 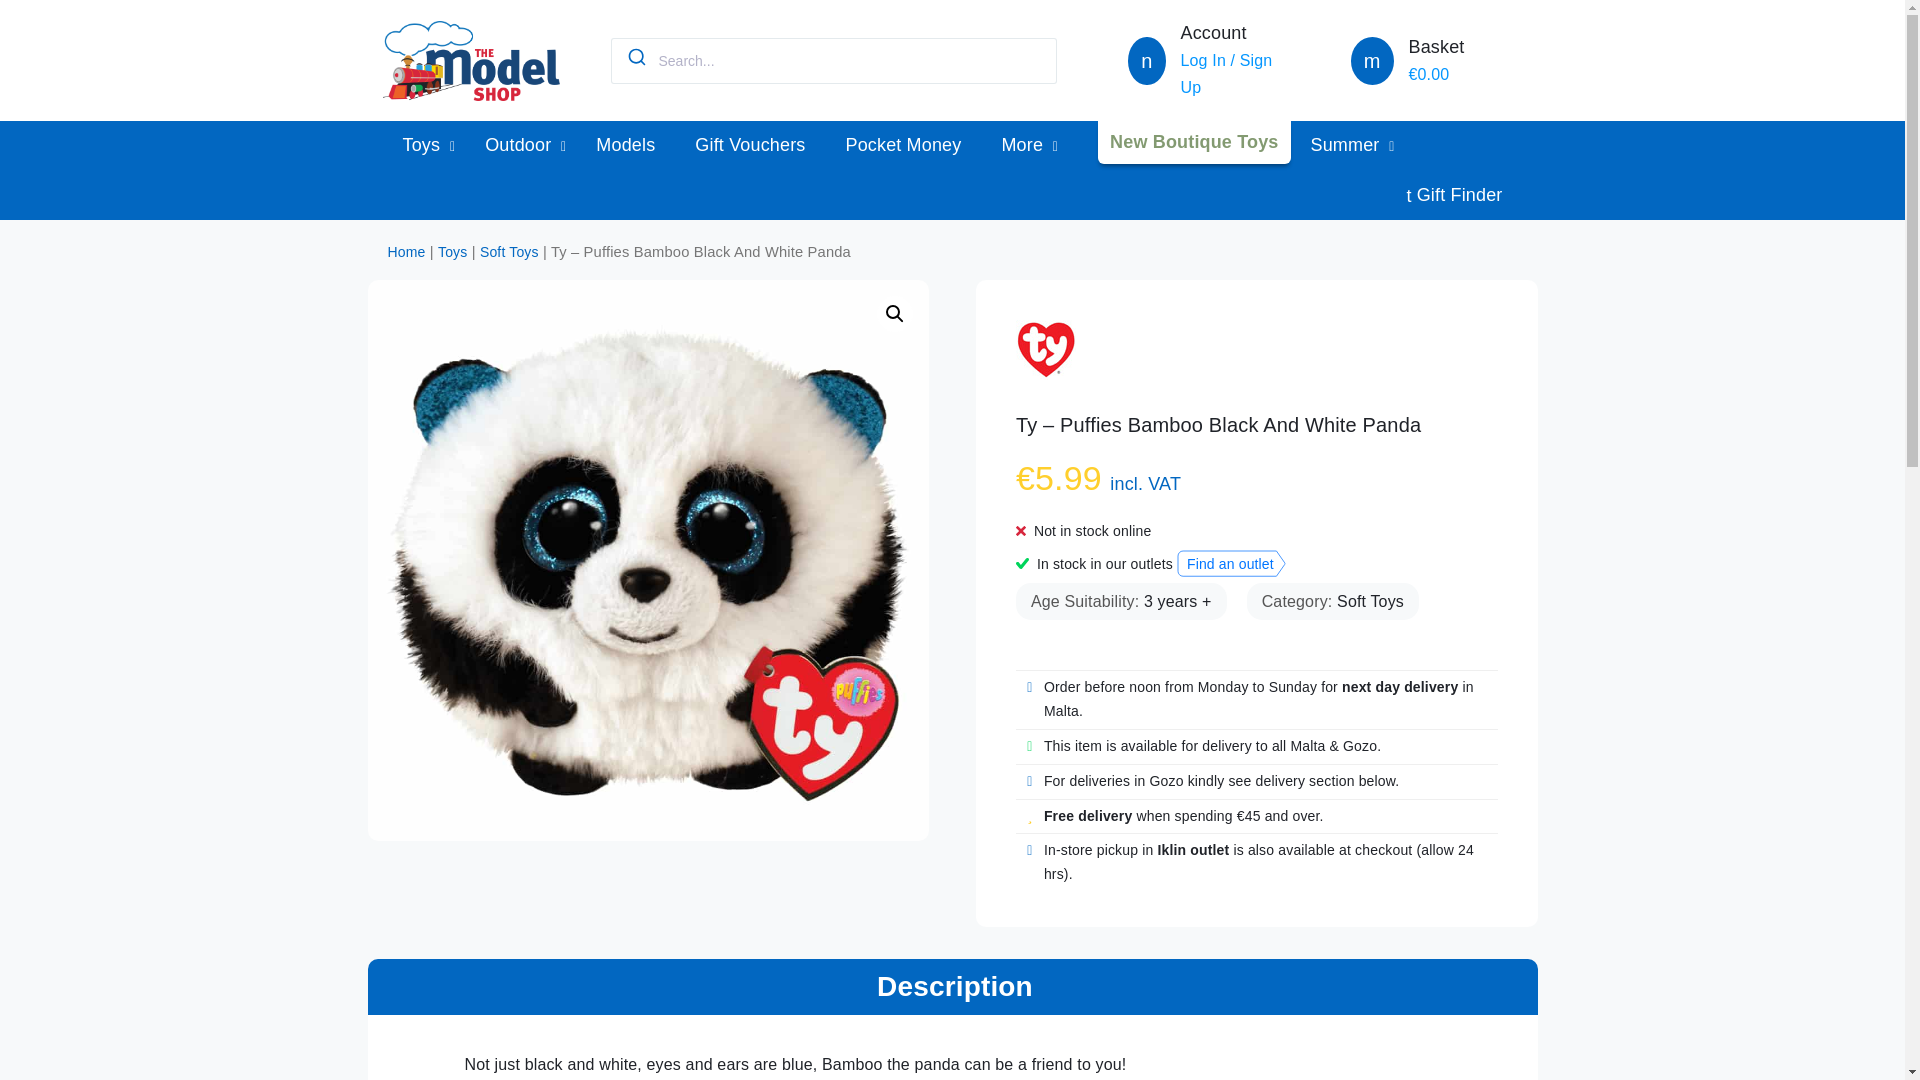 What do you see at coordinates (1146, 63) in the screenshot?
I see `n` at bounding box center [1146, 63].